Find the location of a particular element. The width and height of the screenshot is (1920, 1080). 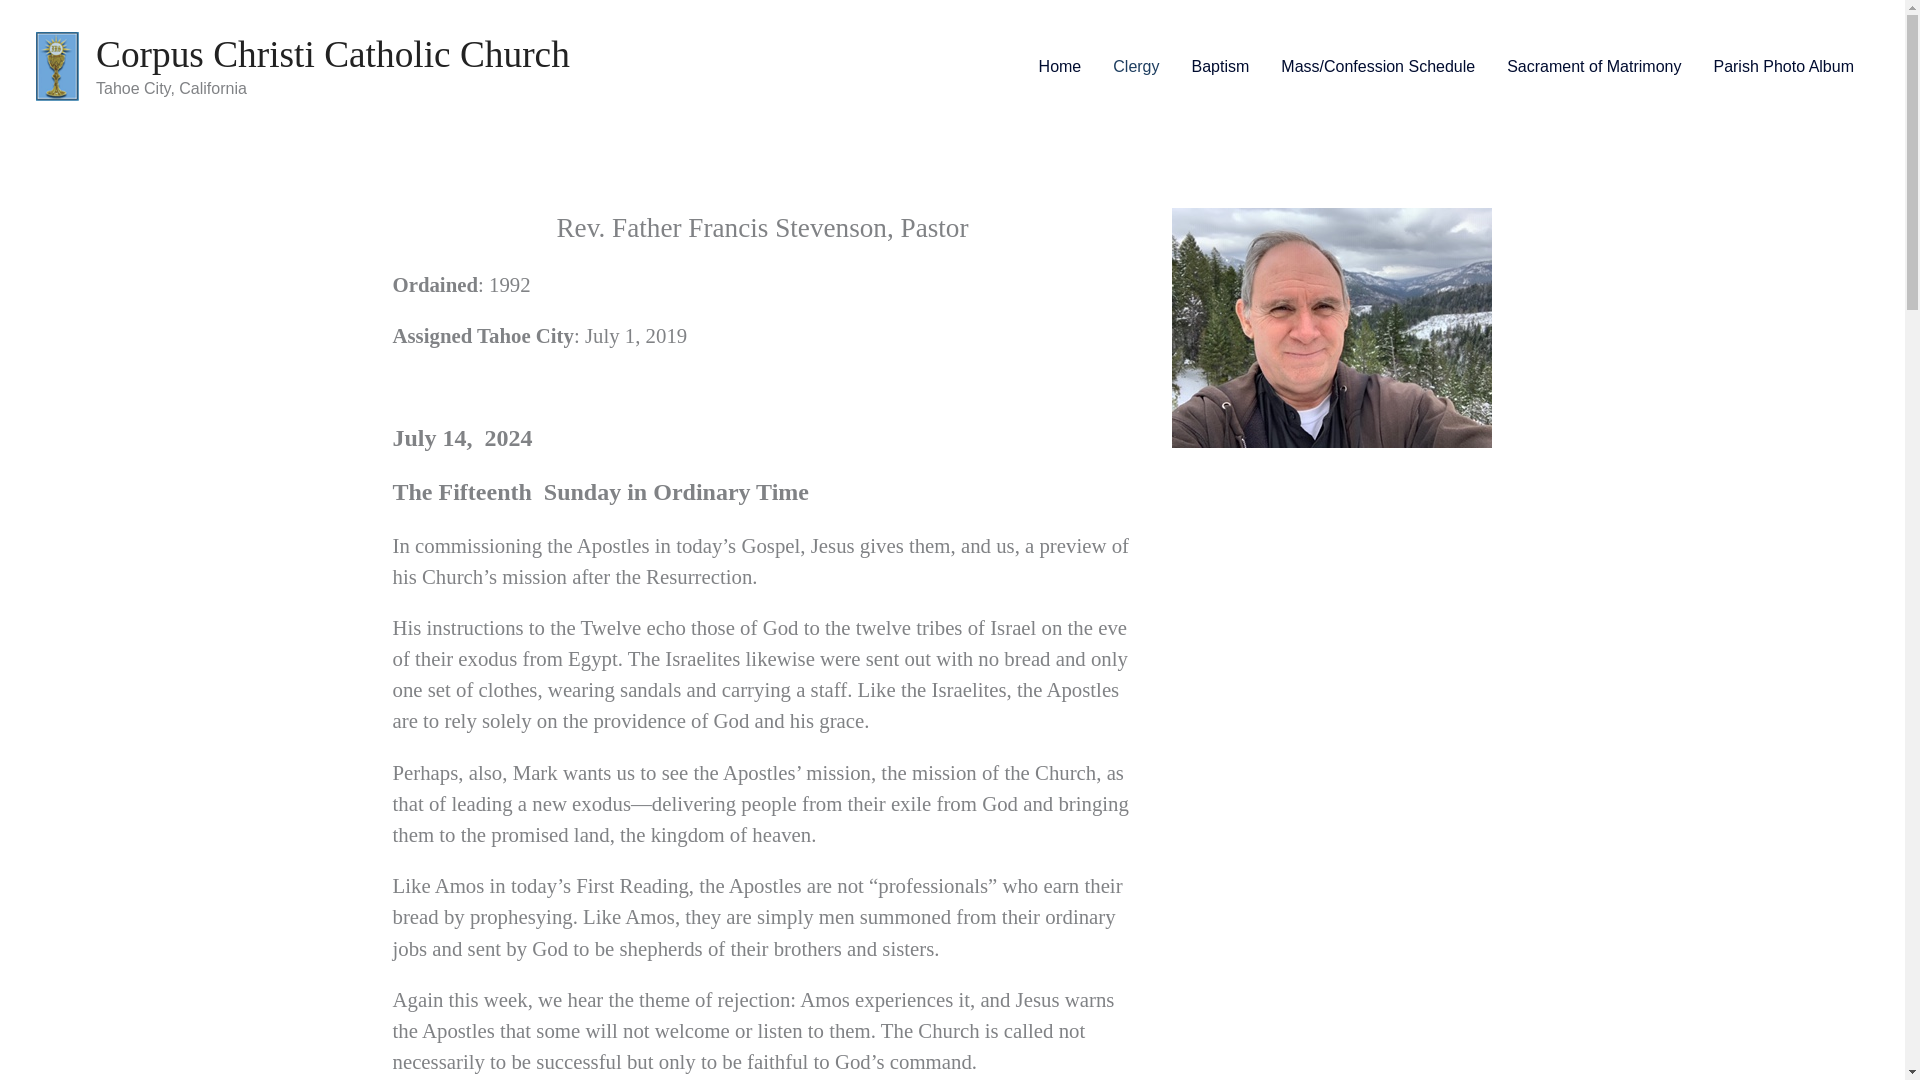

Clergy is located at coordinates (1136, 66).